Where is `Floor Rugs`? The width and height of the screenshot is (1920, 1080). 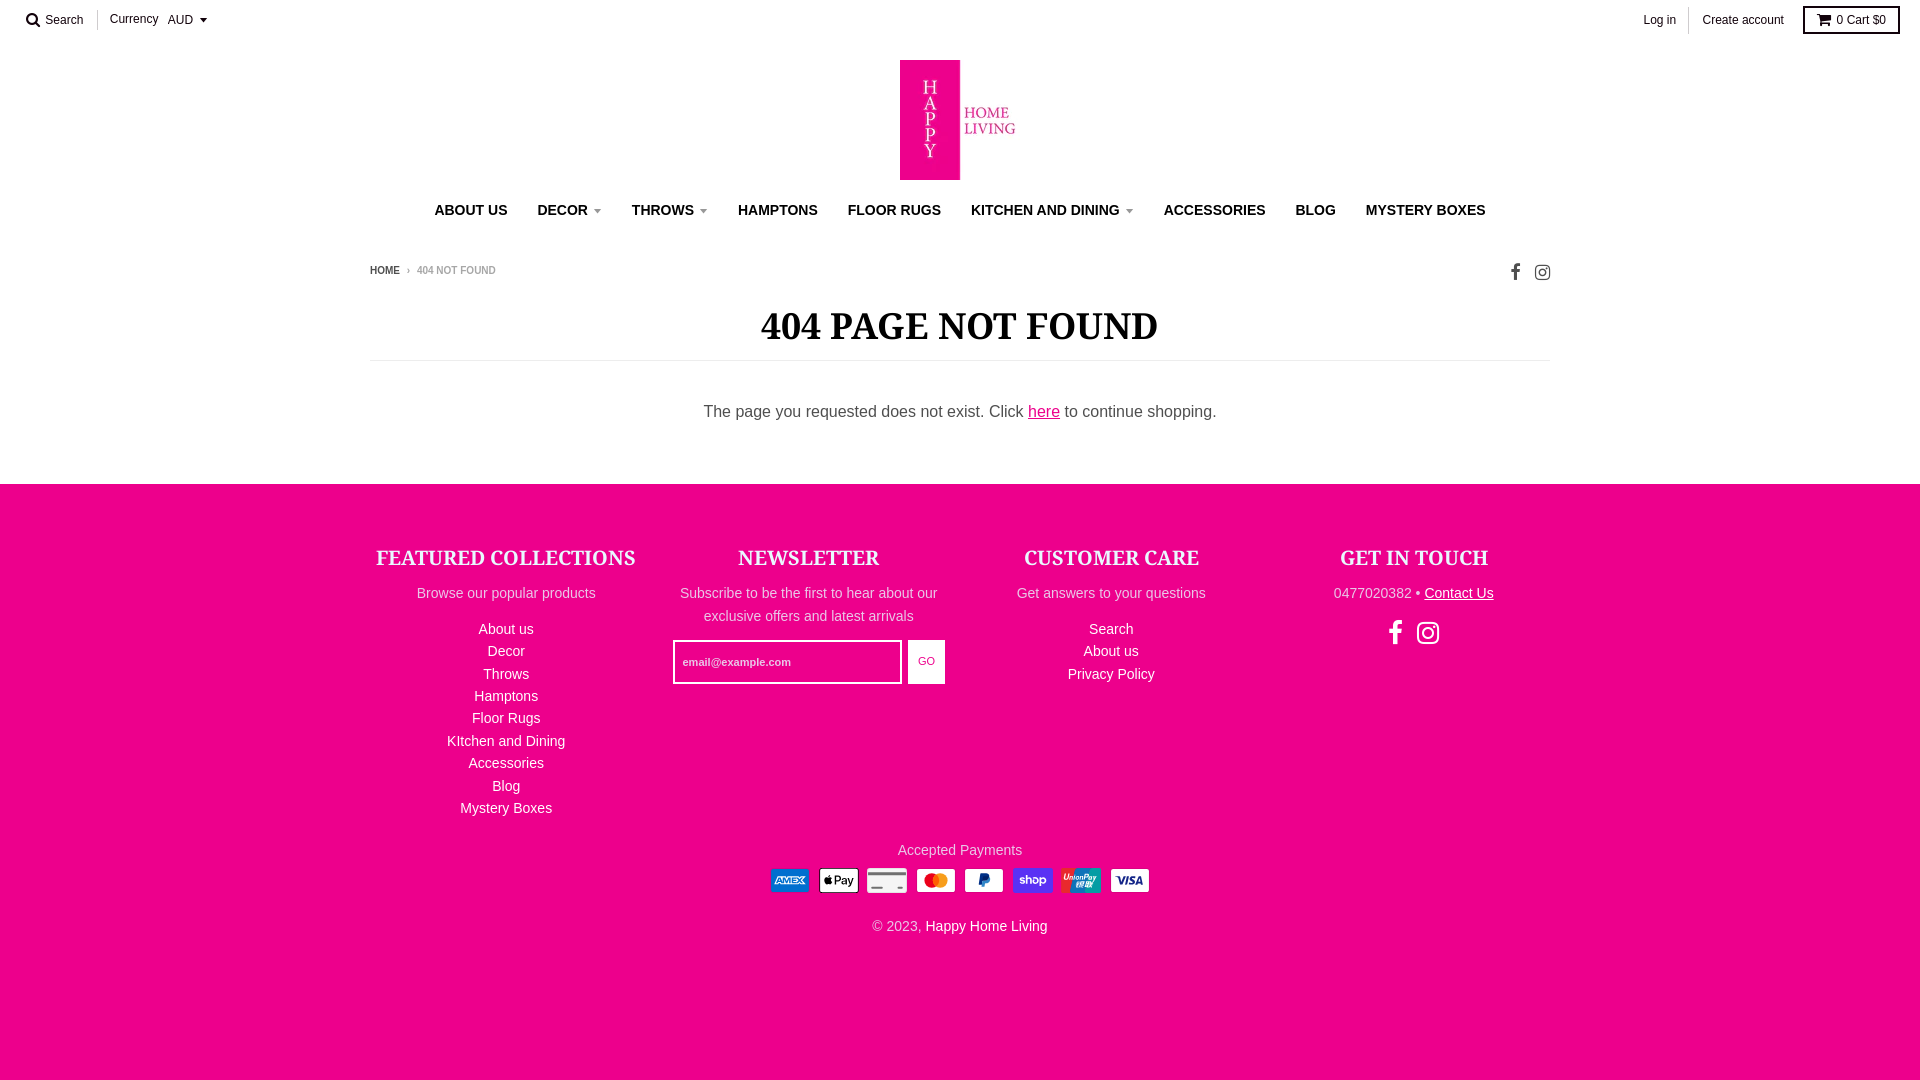
Floor Rugs is located at coordinates (506, 718).